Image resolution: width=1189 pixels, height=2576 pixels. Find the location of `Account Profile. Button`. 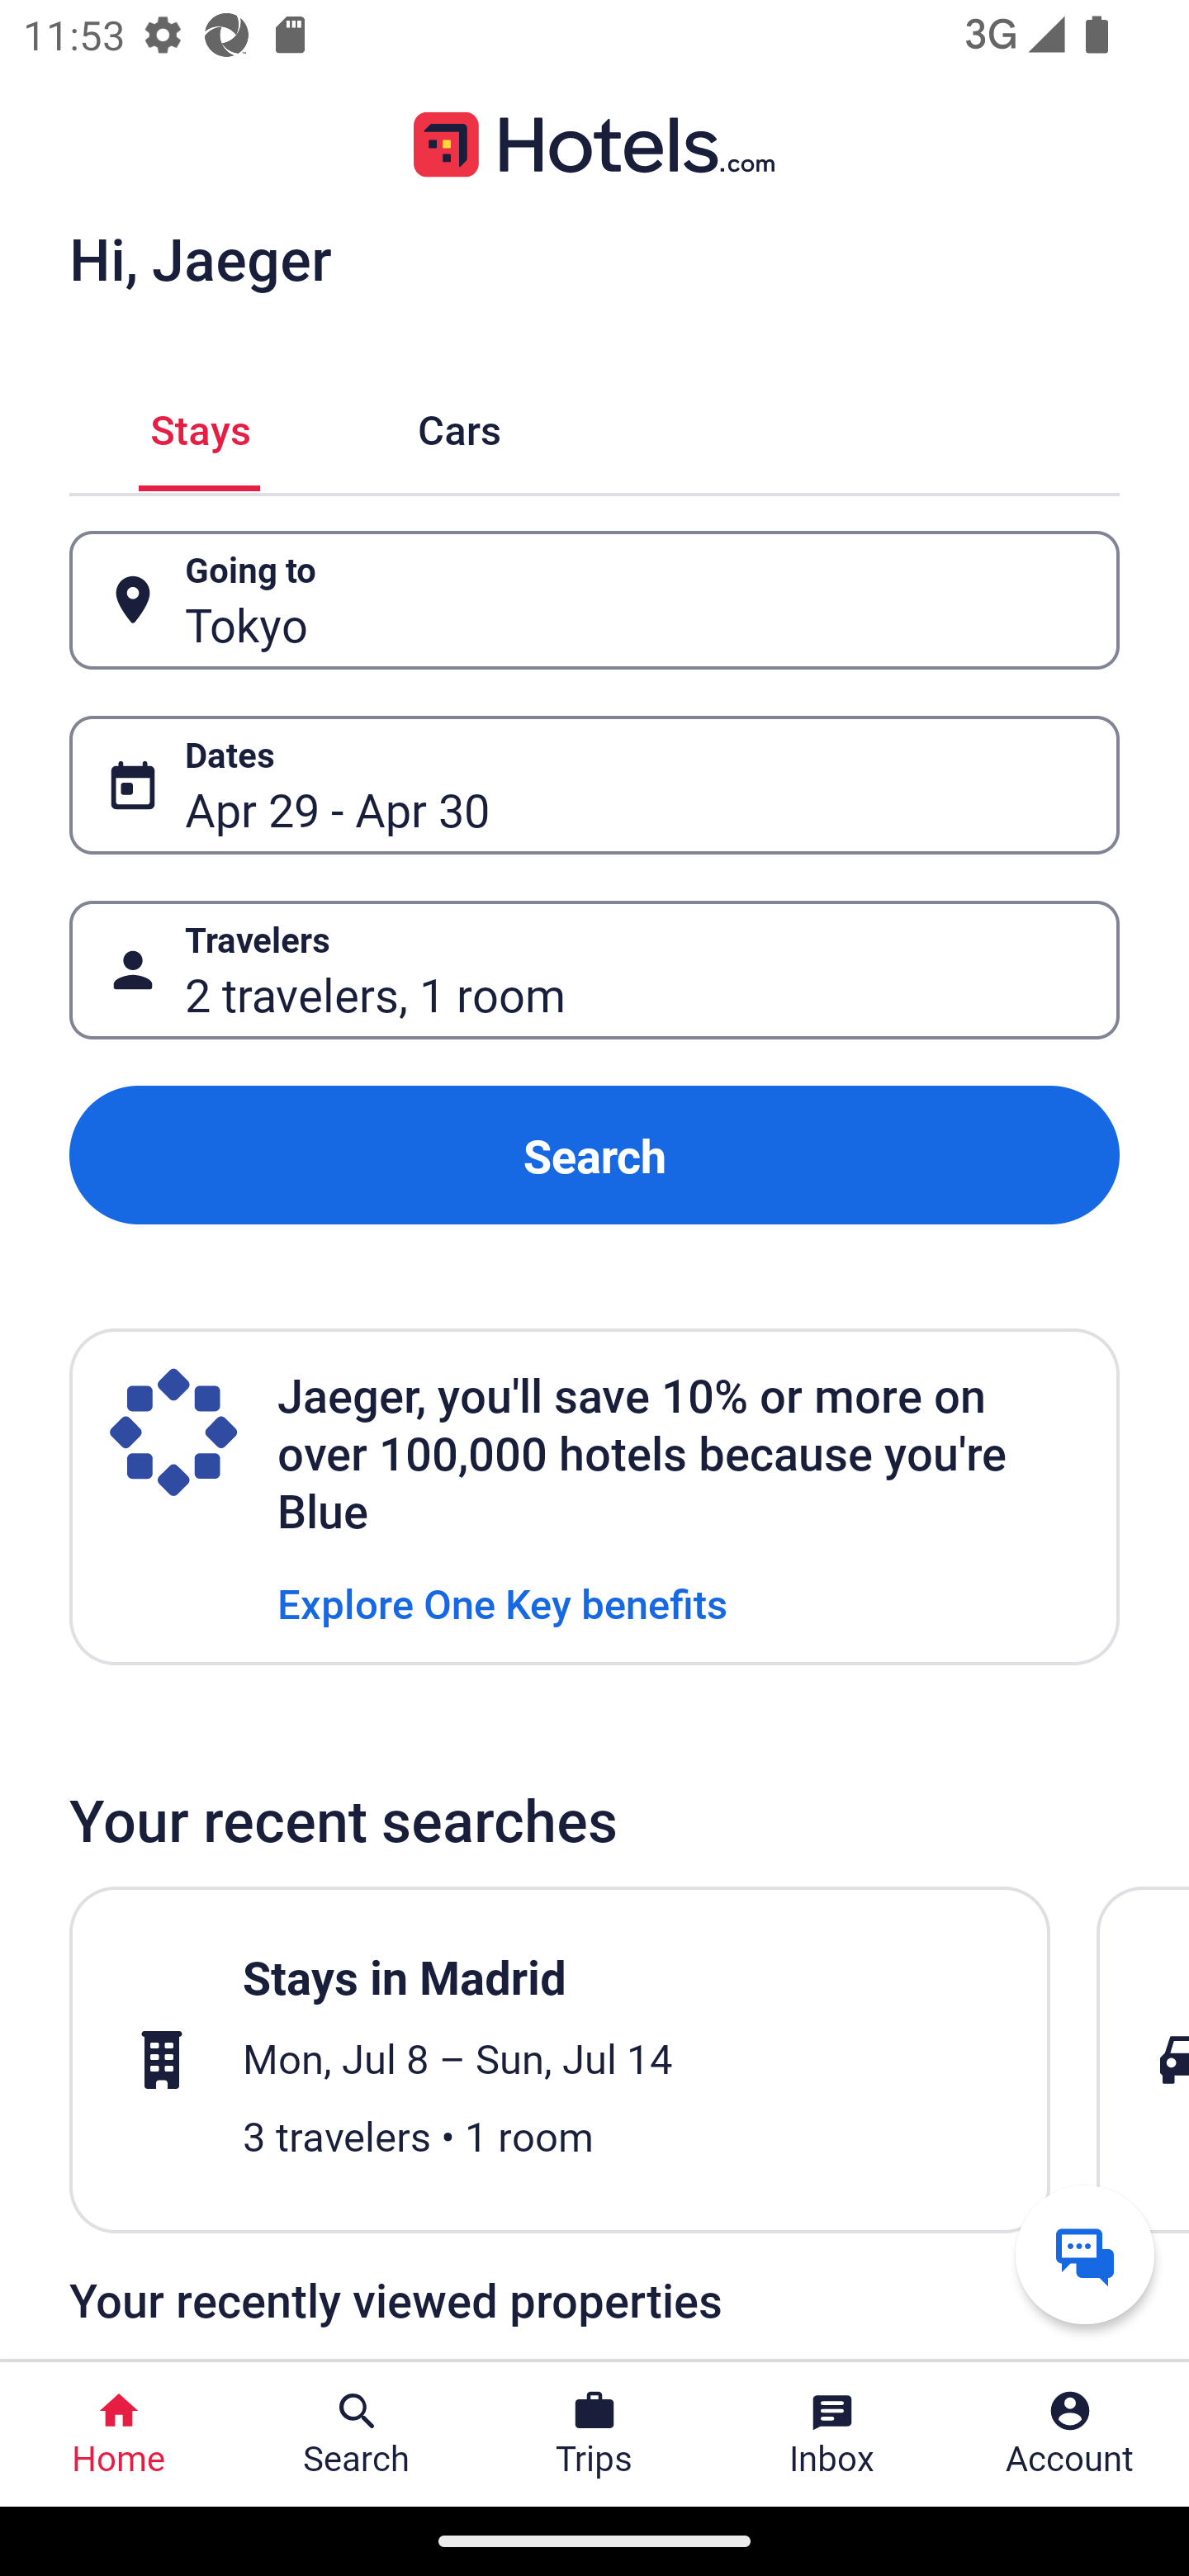

Account Profile. Button is located at coordinates (1070, 2434).